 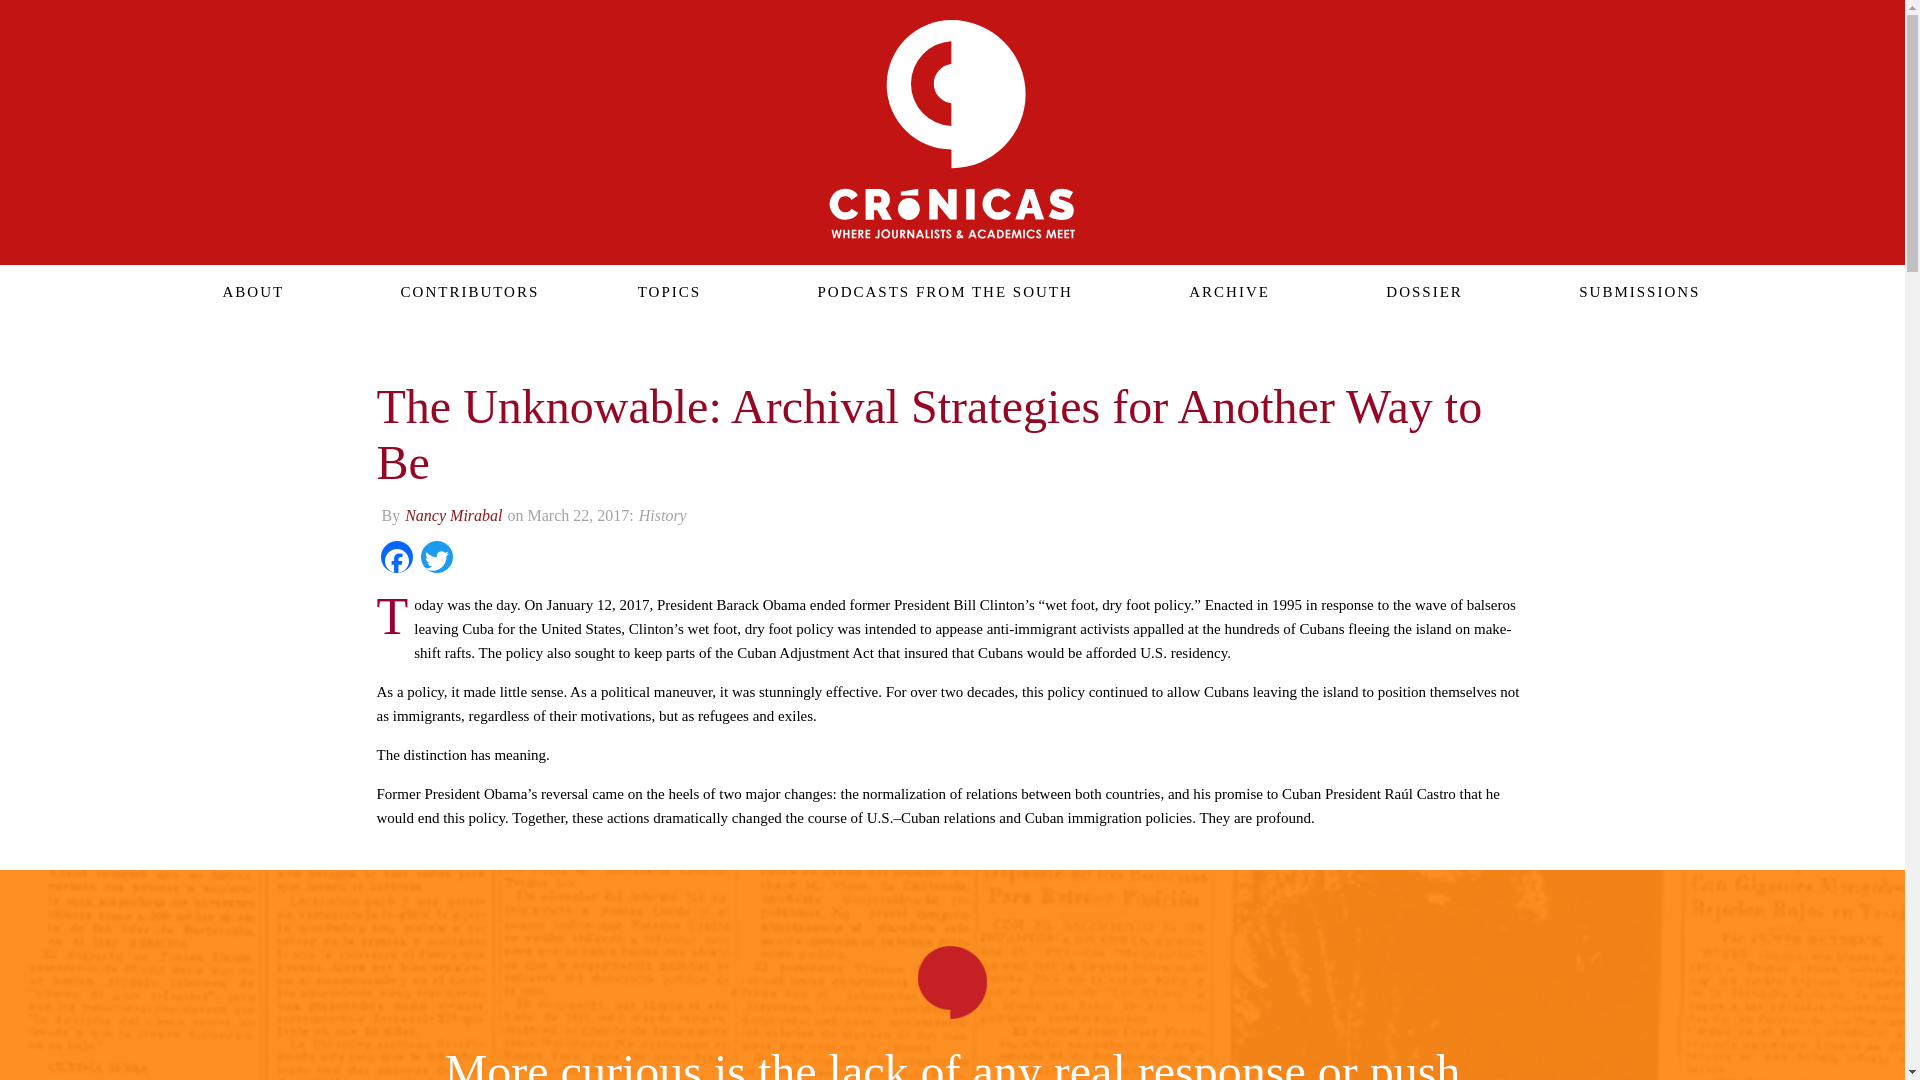 I want to click on PODCASTS FROM THE SOUTH, so click(x=936, y=291).